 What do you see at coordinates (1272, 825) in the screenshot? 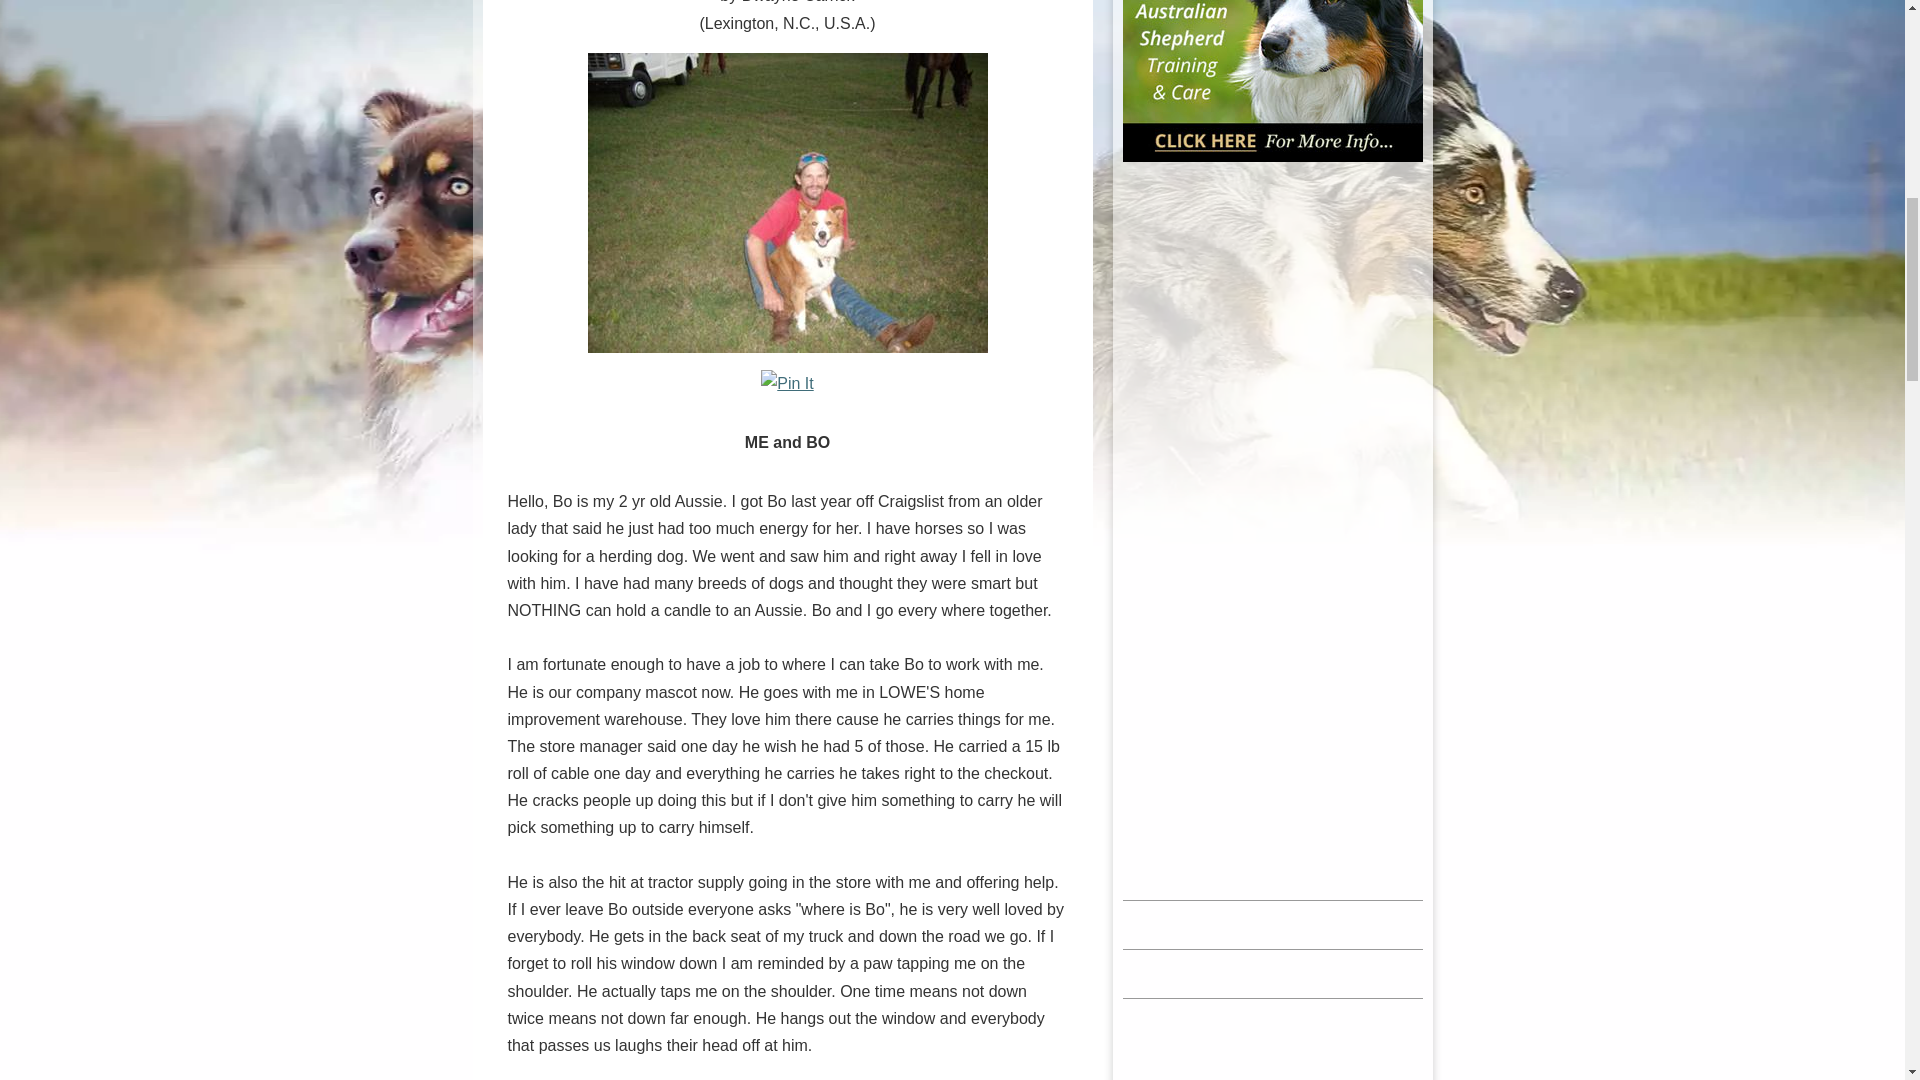
I see `Australian Shepherd Puppies Available` at bounding box center [1272, 825].